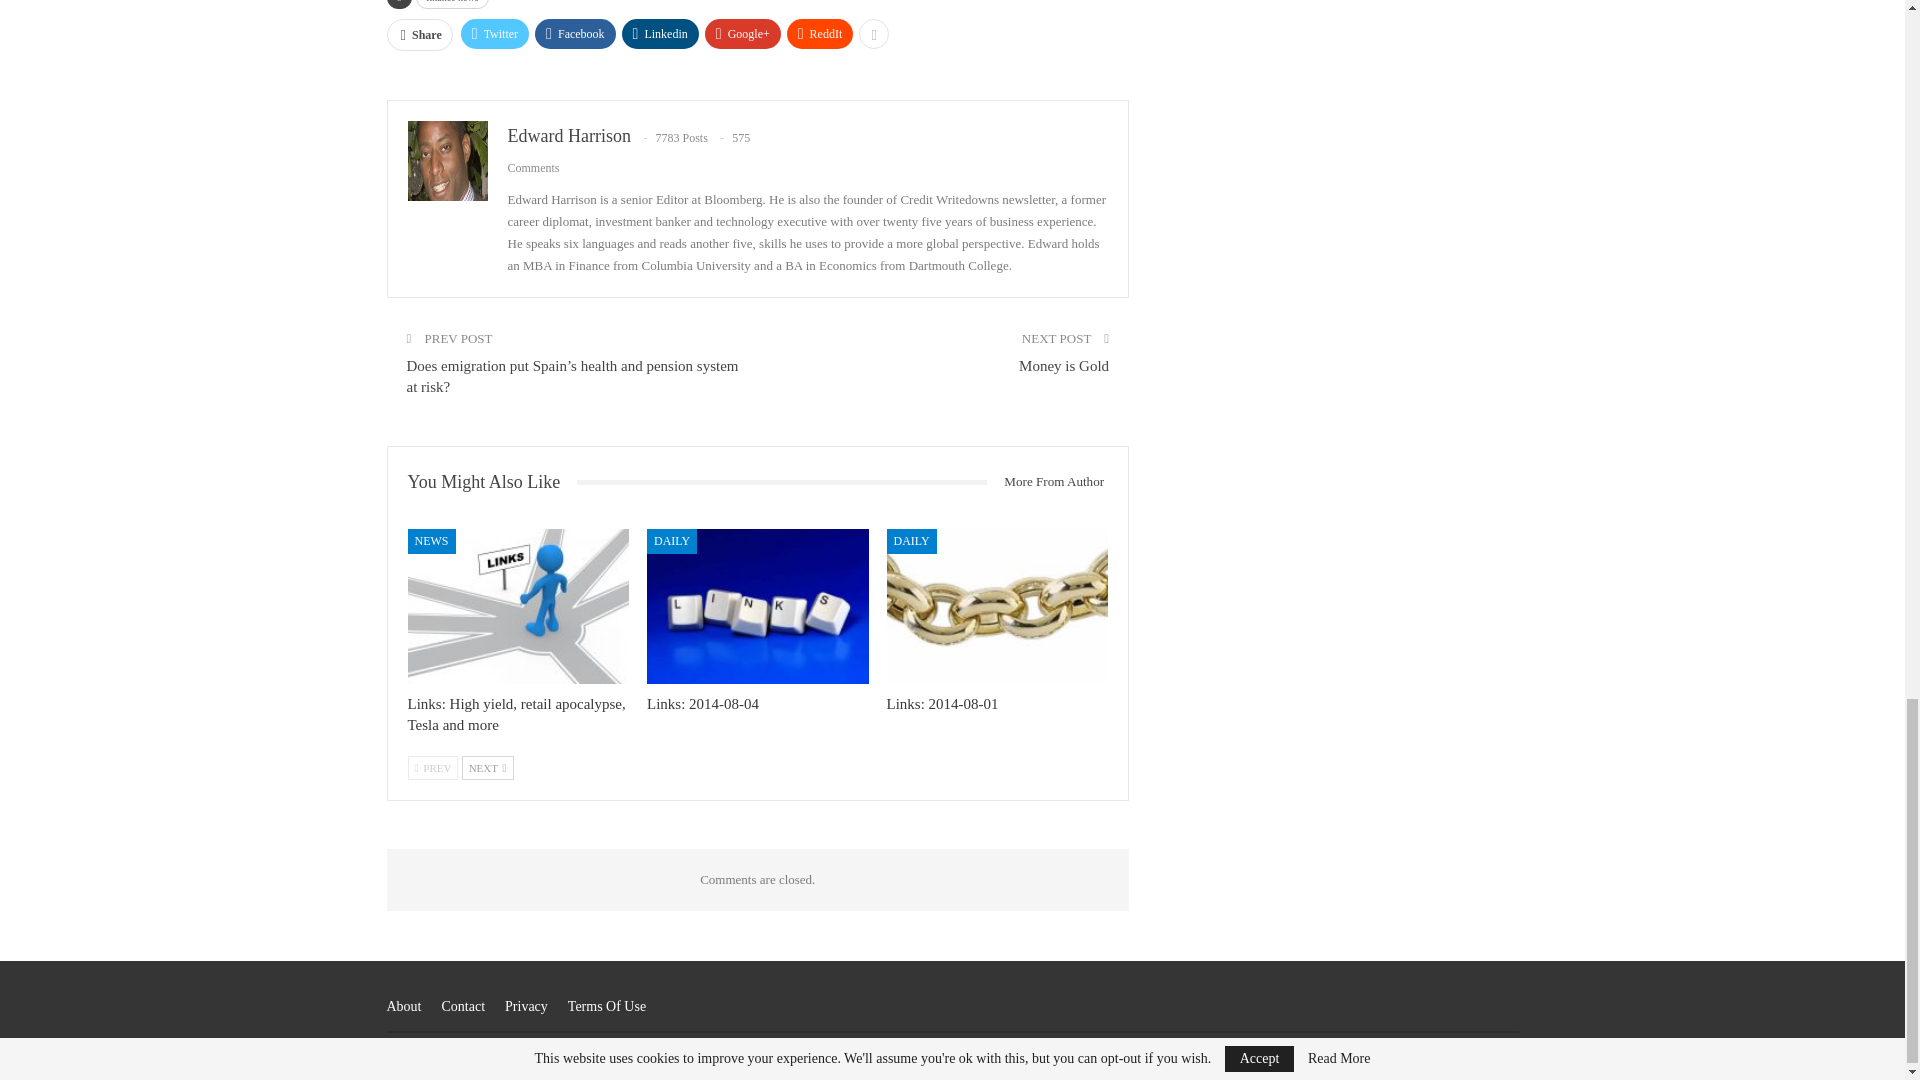  What do you see at coordinates (516, 714) in the screenshot?
I see `Links: High yield, retail apocalypse, Tesla and more` at bounding box center [516, 714].